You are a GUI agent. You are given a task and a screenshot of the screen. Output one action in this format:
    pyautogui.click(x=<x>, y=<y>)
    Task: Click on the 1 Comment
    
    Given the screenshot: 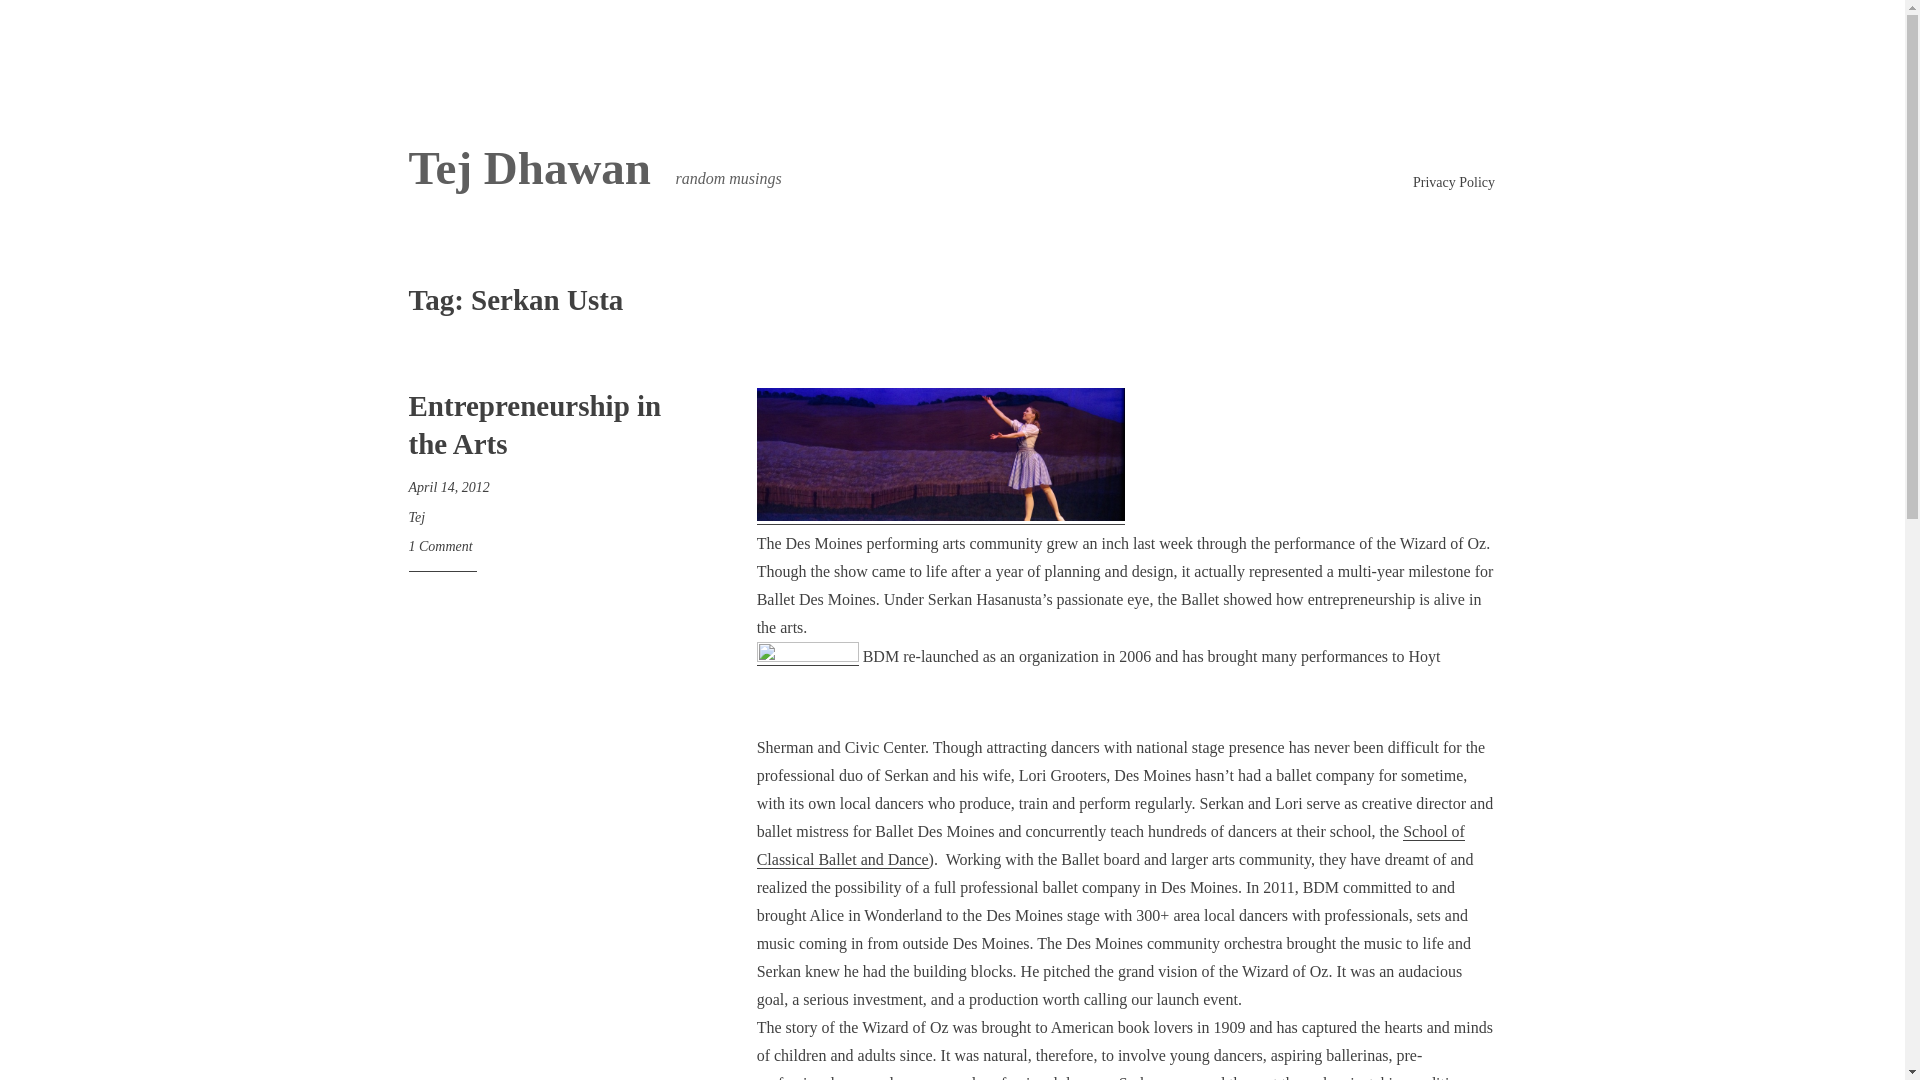 What is the action you would take?
    pyautogui.click(x=440, y=546)
    